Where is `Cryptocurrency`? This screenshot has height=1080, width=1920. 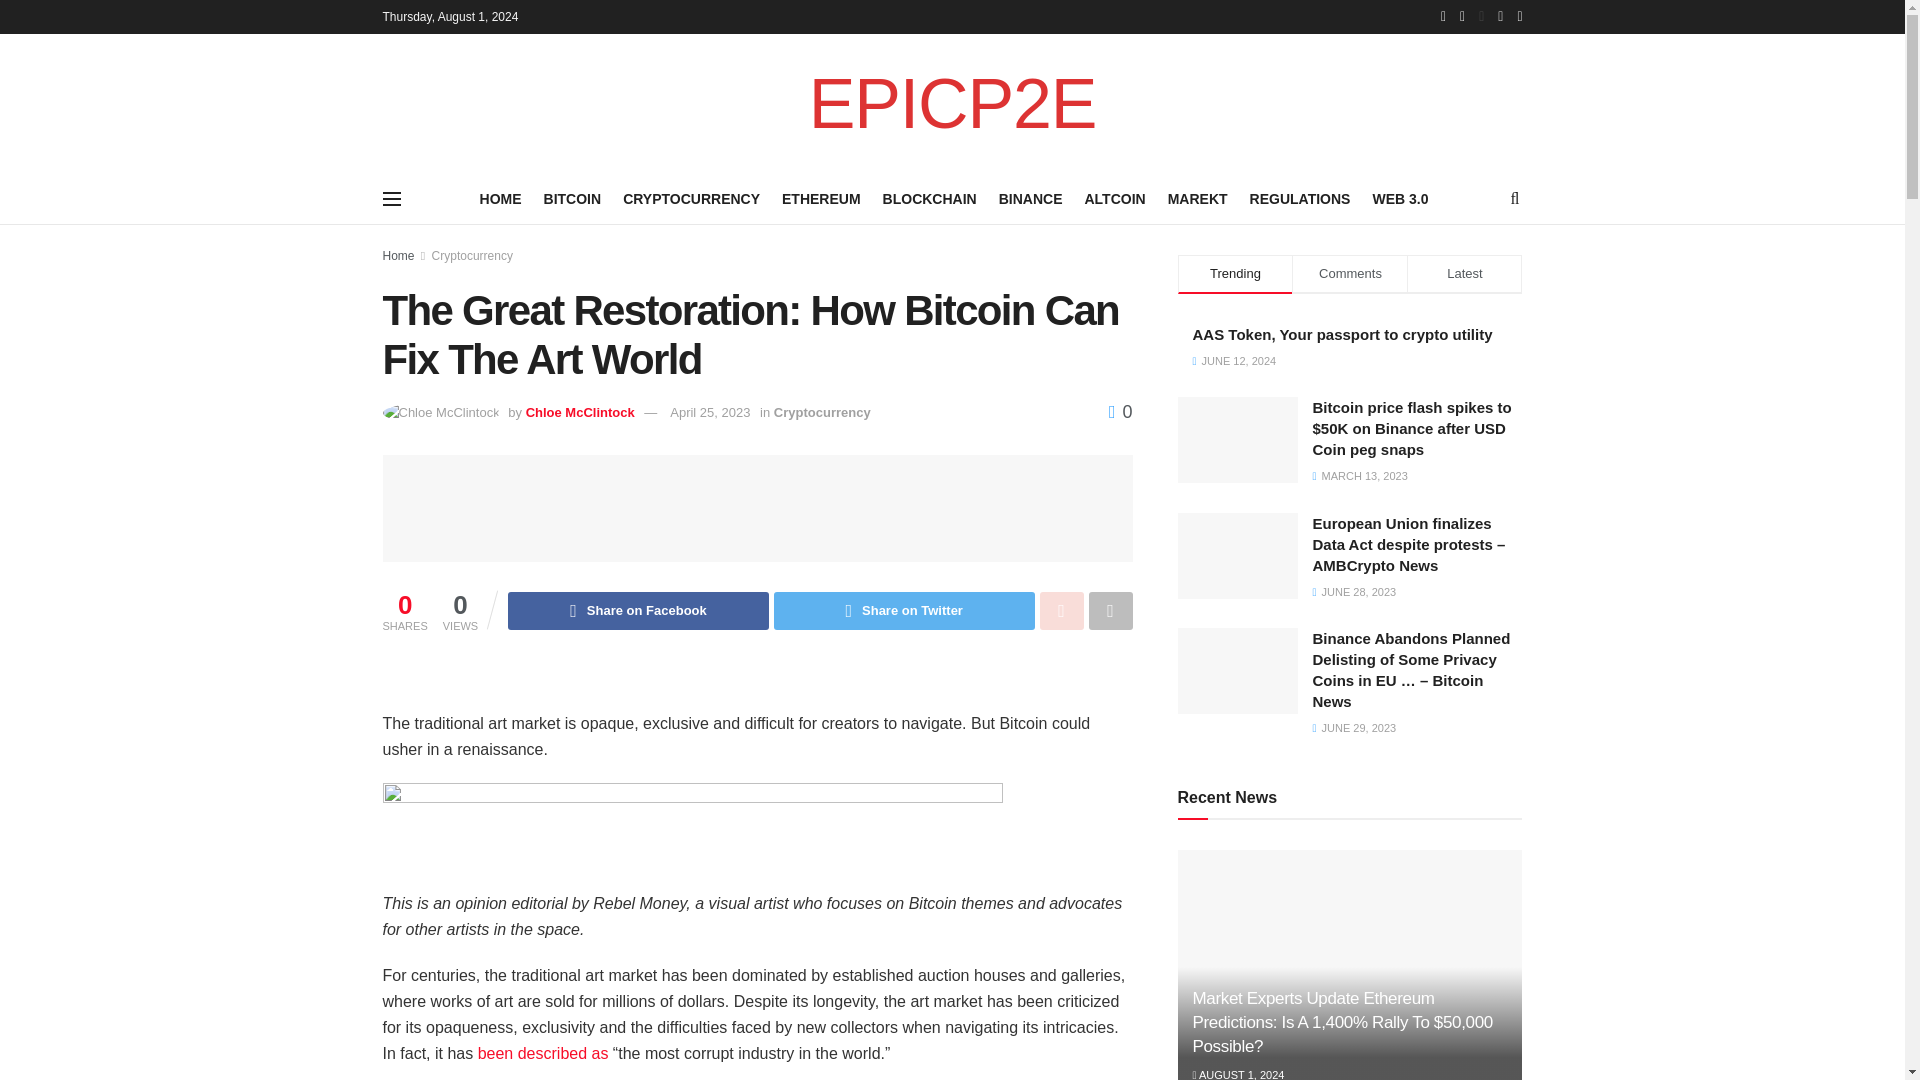 Cryptocurrency is located at coordinates (822, 412).